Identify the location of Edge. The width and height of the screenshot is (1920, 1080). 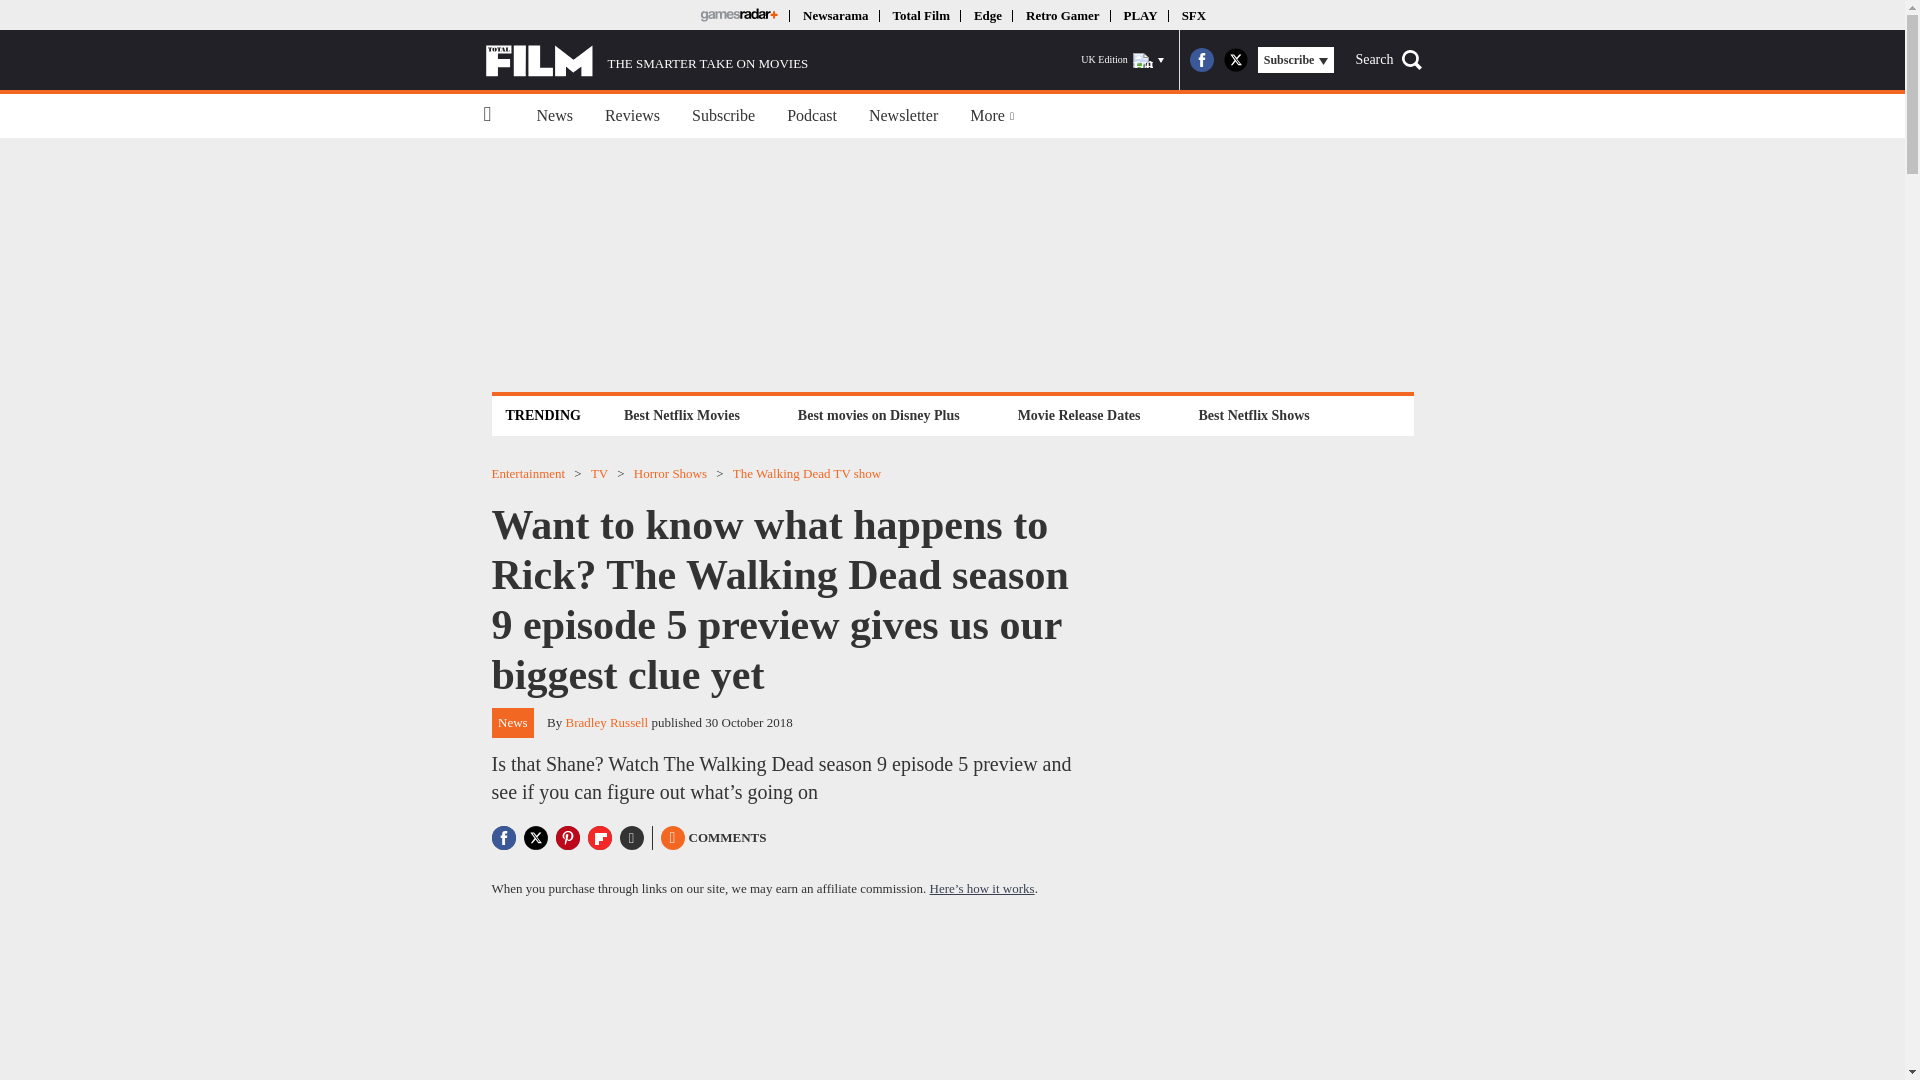
(988, 14).